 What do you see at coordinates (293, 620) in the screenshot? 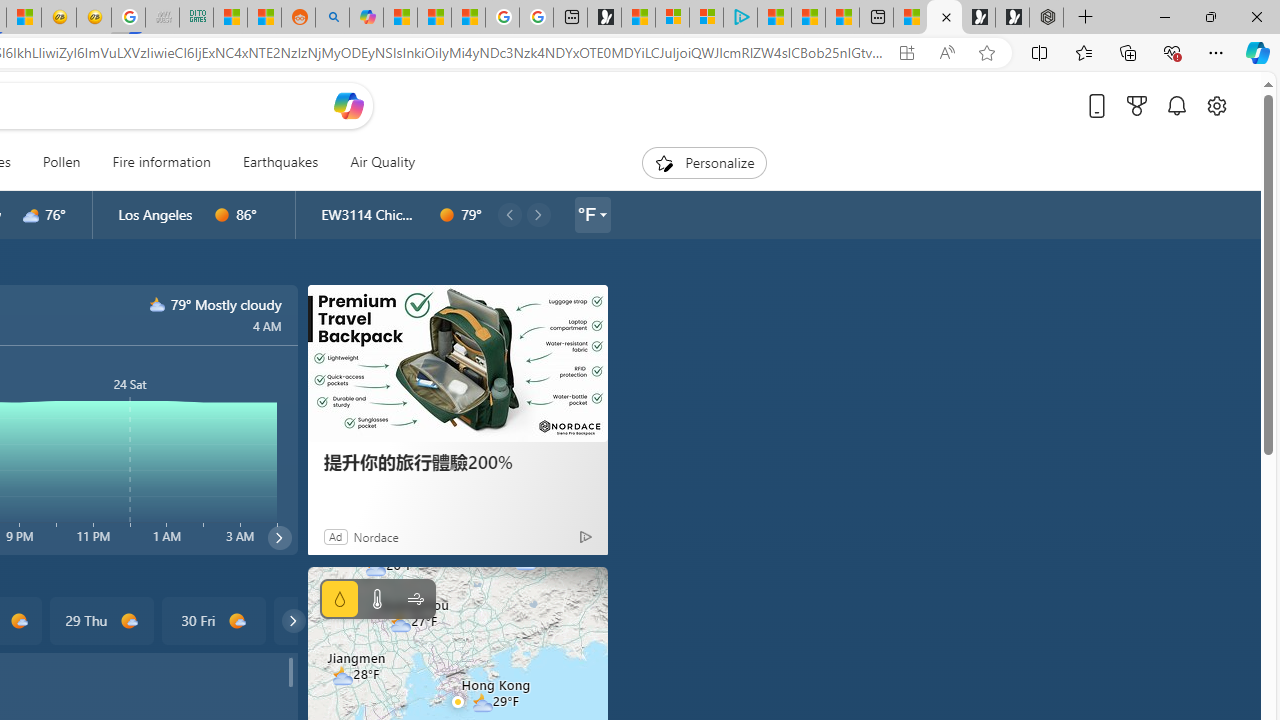
I see `common/carouselChevron` at bounding box center [293, 620].